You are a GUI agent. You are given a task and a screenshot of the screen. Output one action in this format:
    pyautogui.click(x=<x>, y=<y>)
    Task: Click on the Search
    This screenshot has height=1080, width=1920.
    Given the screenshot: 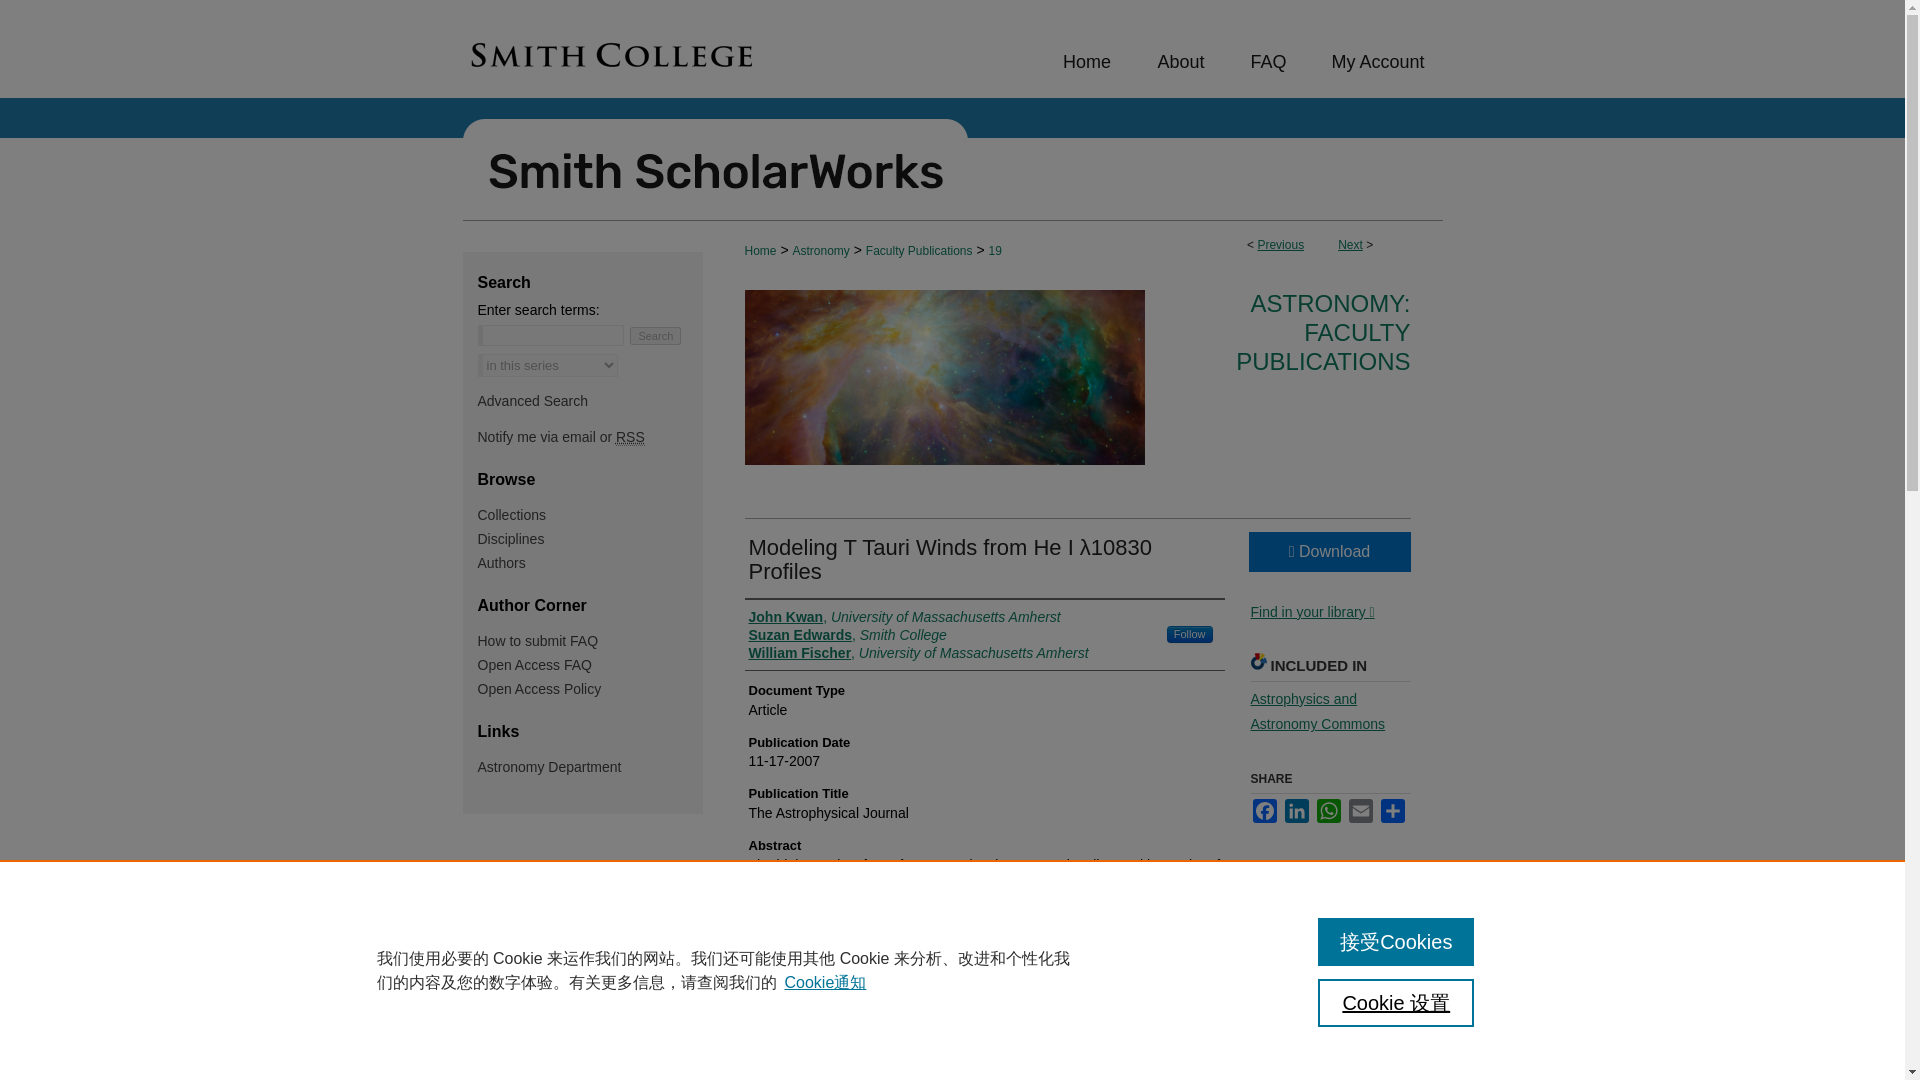 What is the action you would take?
    pyautogui.click(x=655, y=336)
    